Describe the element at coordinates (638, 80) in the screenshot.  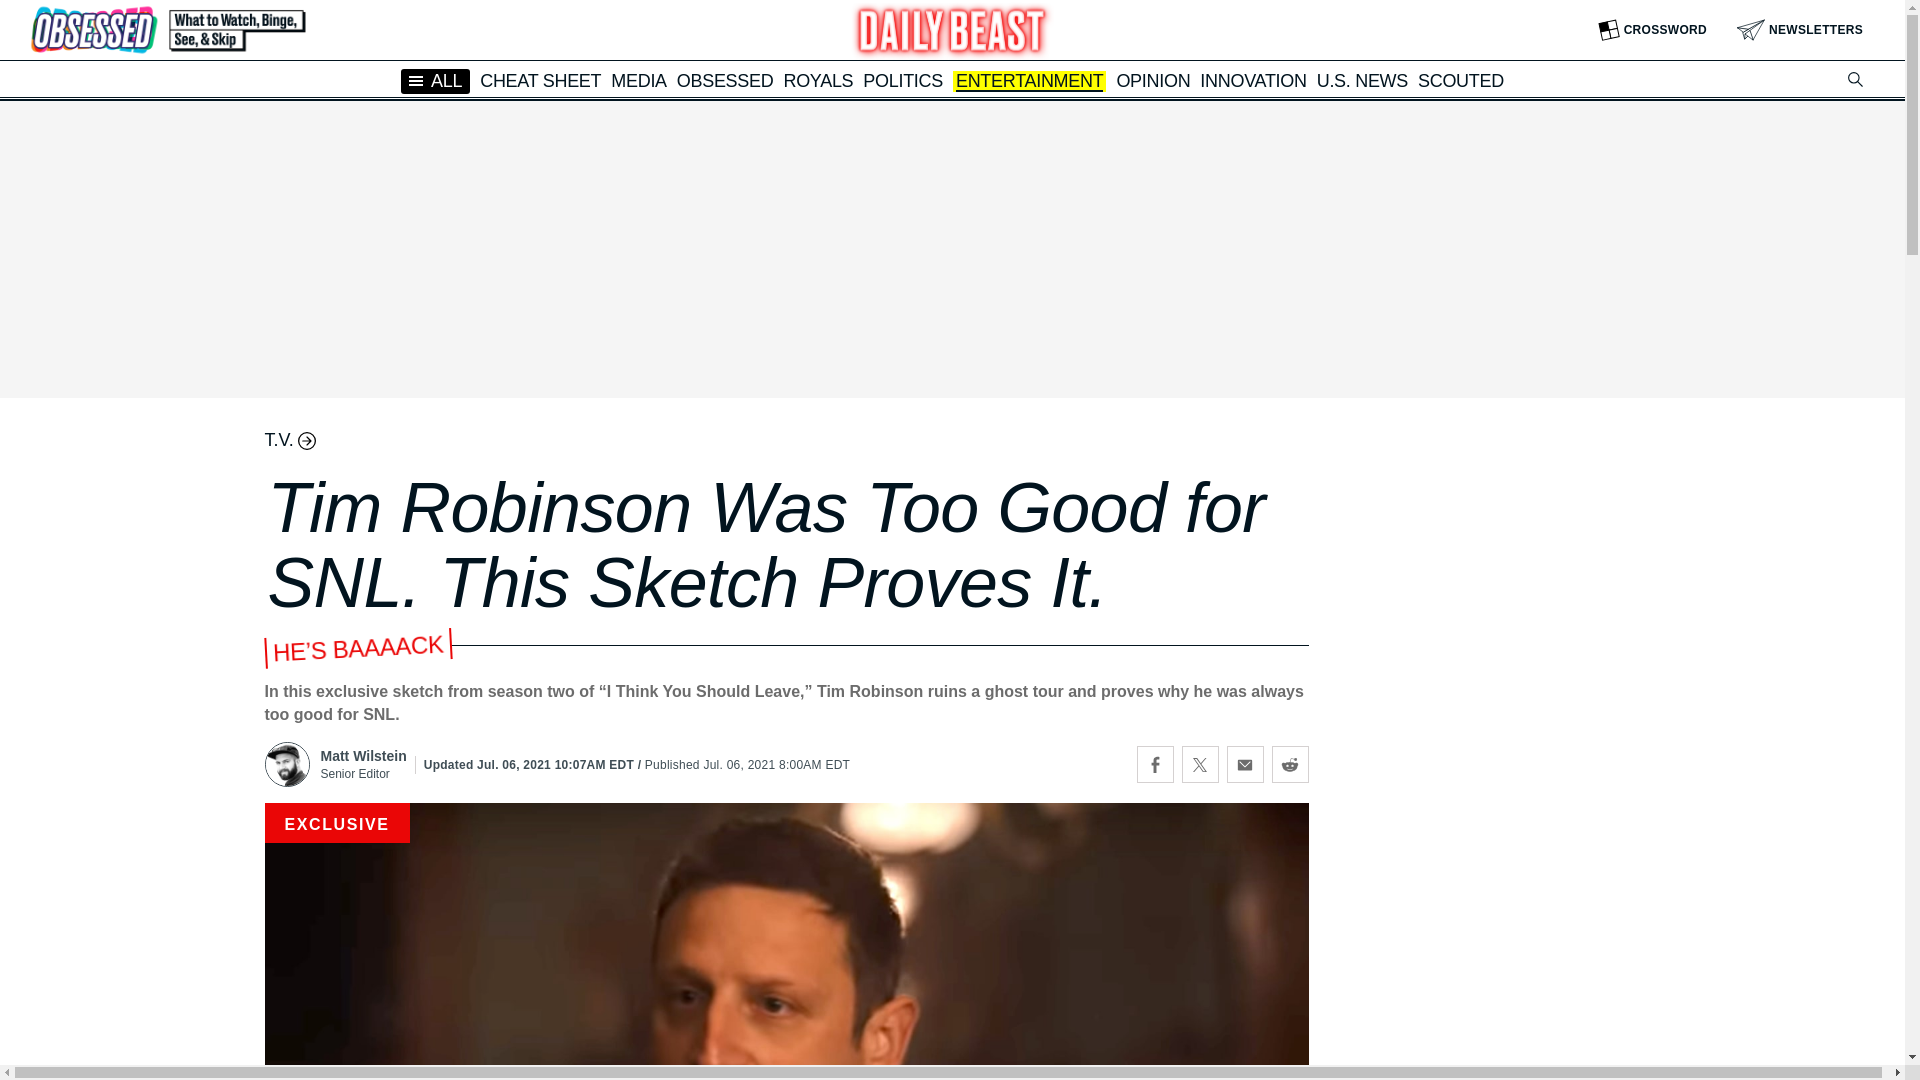
I see `MEDIA` at that location.